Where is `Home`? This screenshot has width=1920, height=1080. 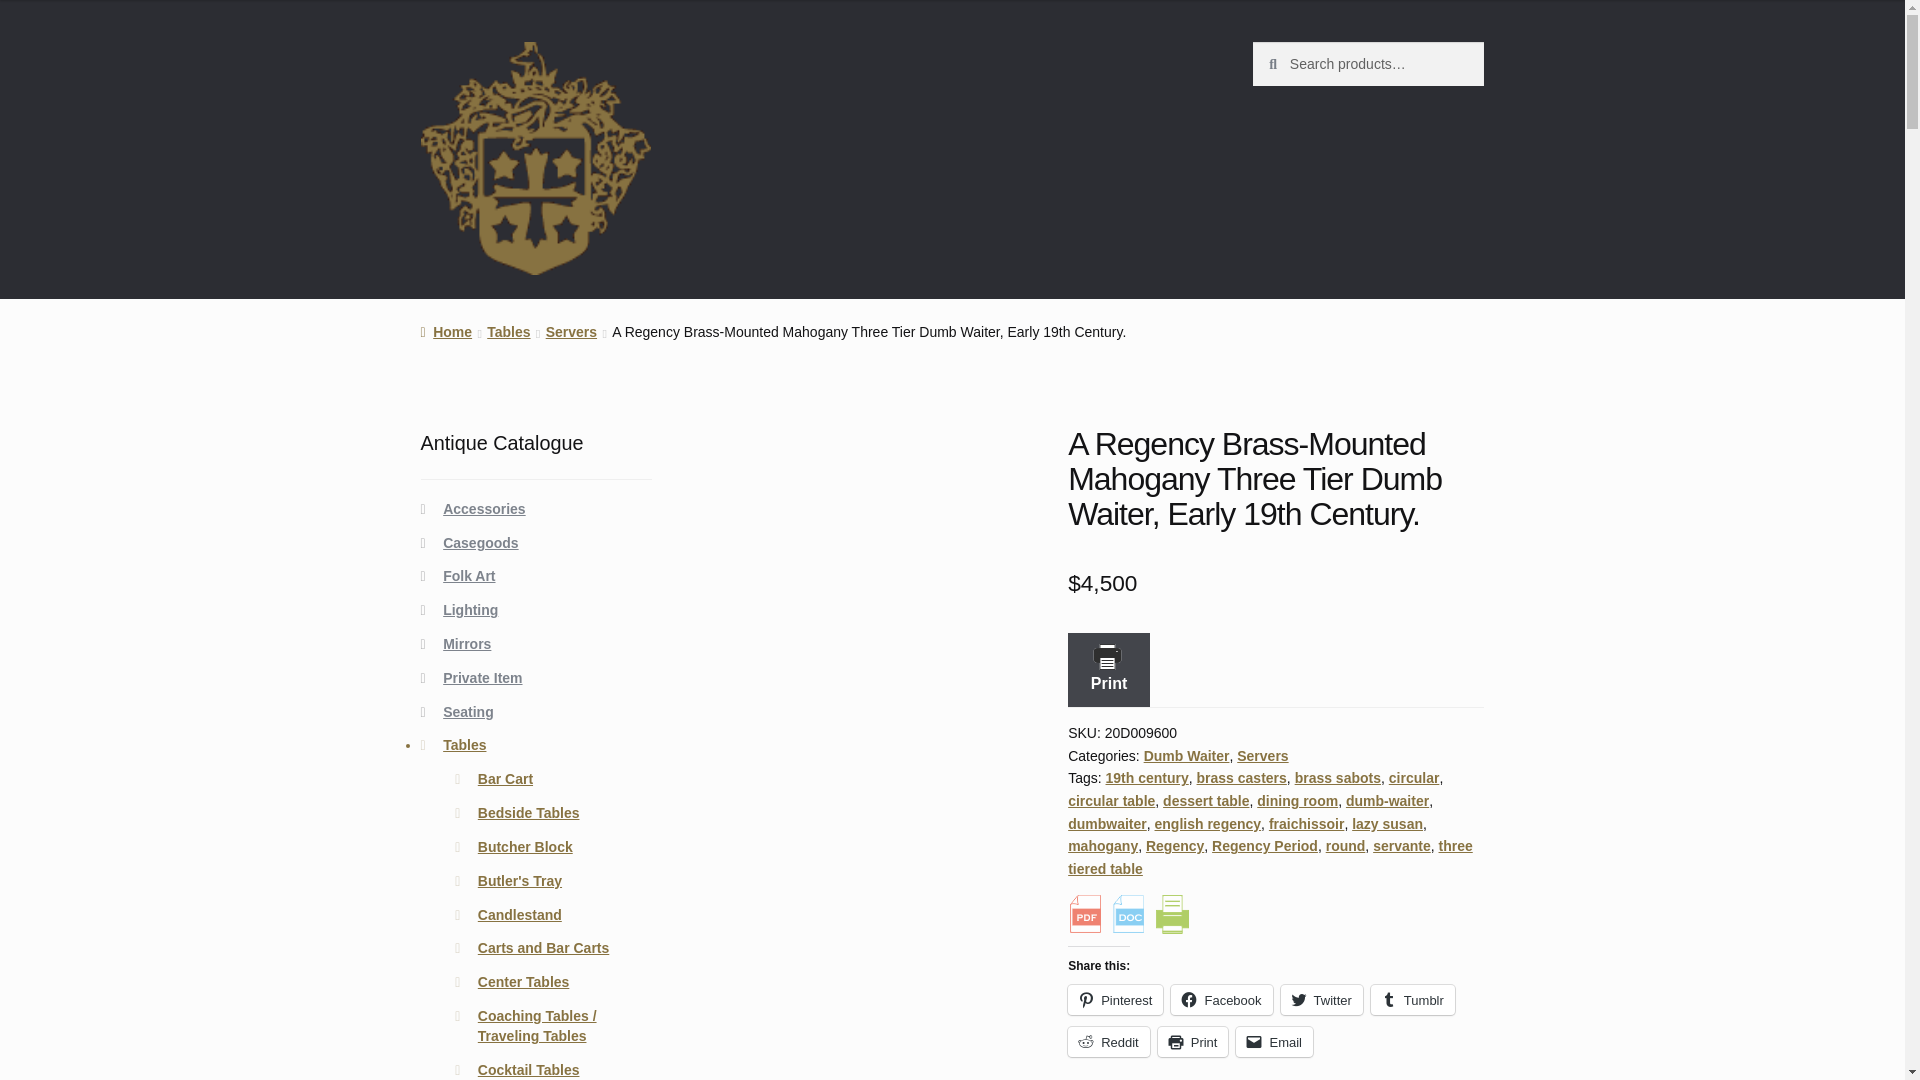
Home is located at coordinates (446, 332).